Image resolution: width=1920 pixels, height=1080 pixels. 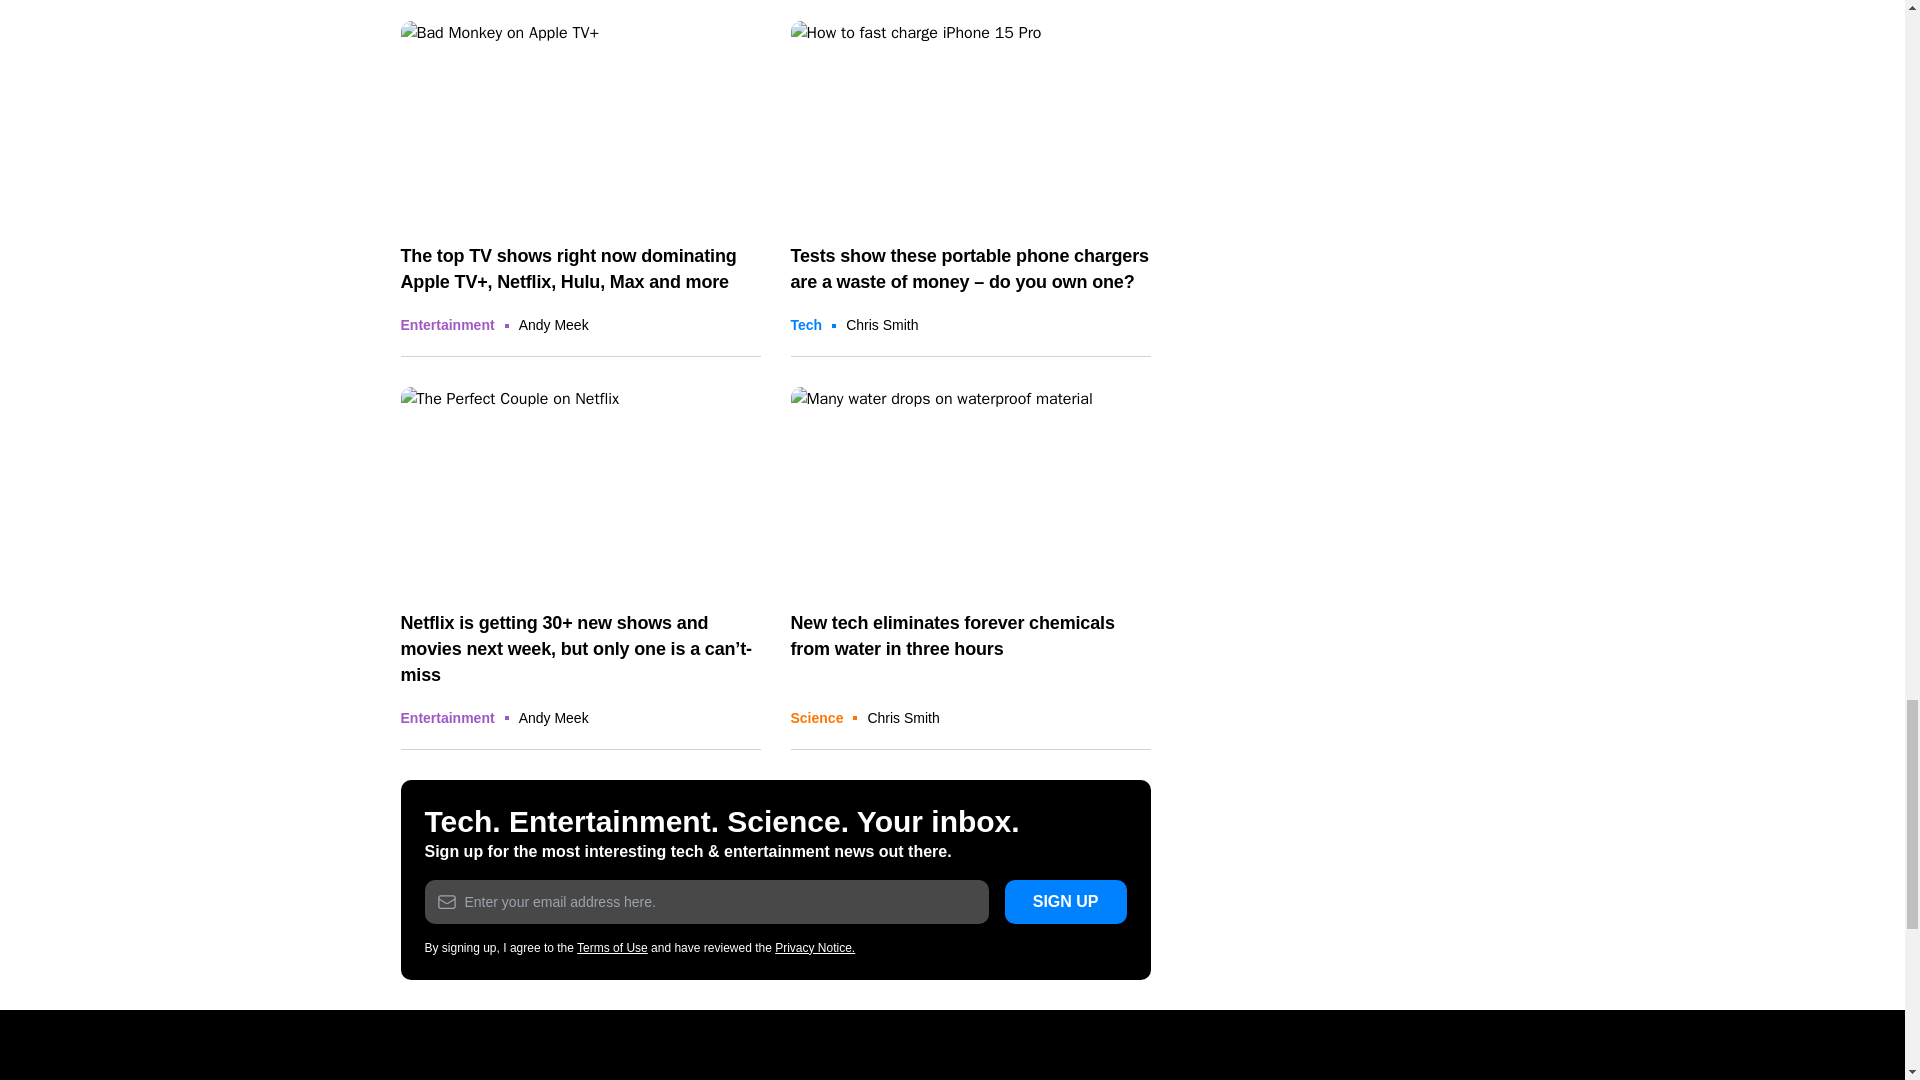 I want to click on Netflix, so click(x=580, y=488).